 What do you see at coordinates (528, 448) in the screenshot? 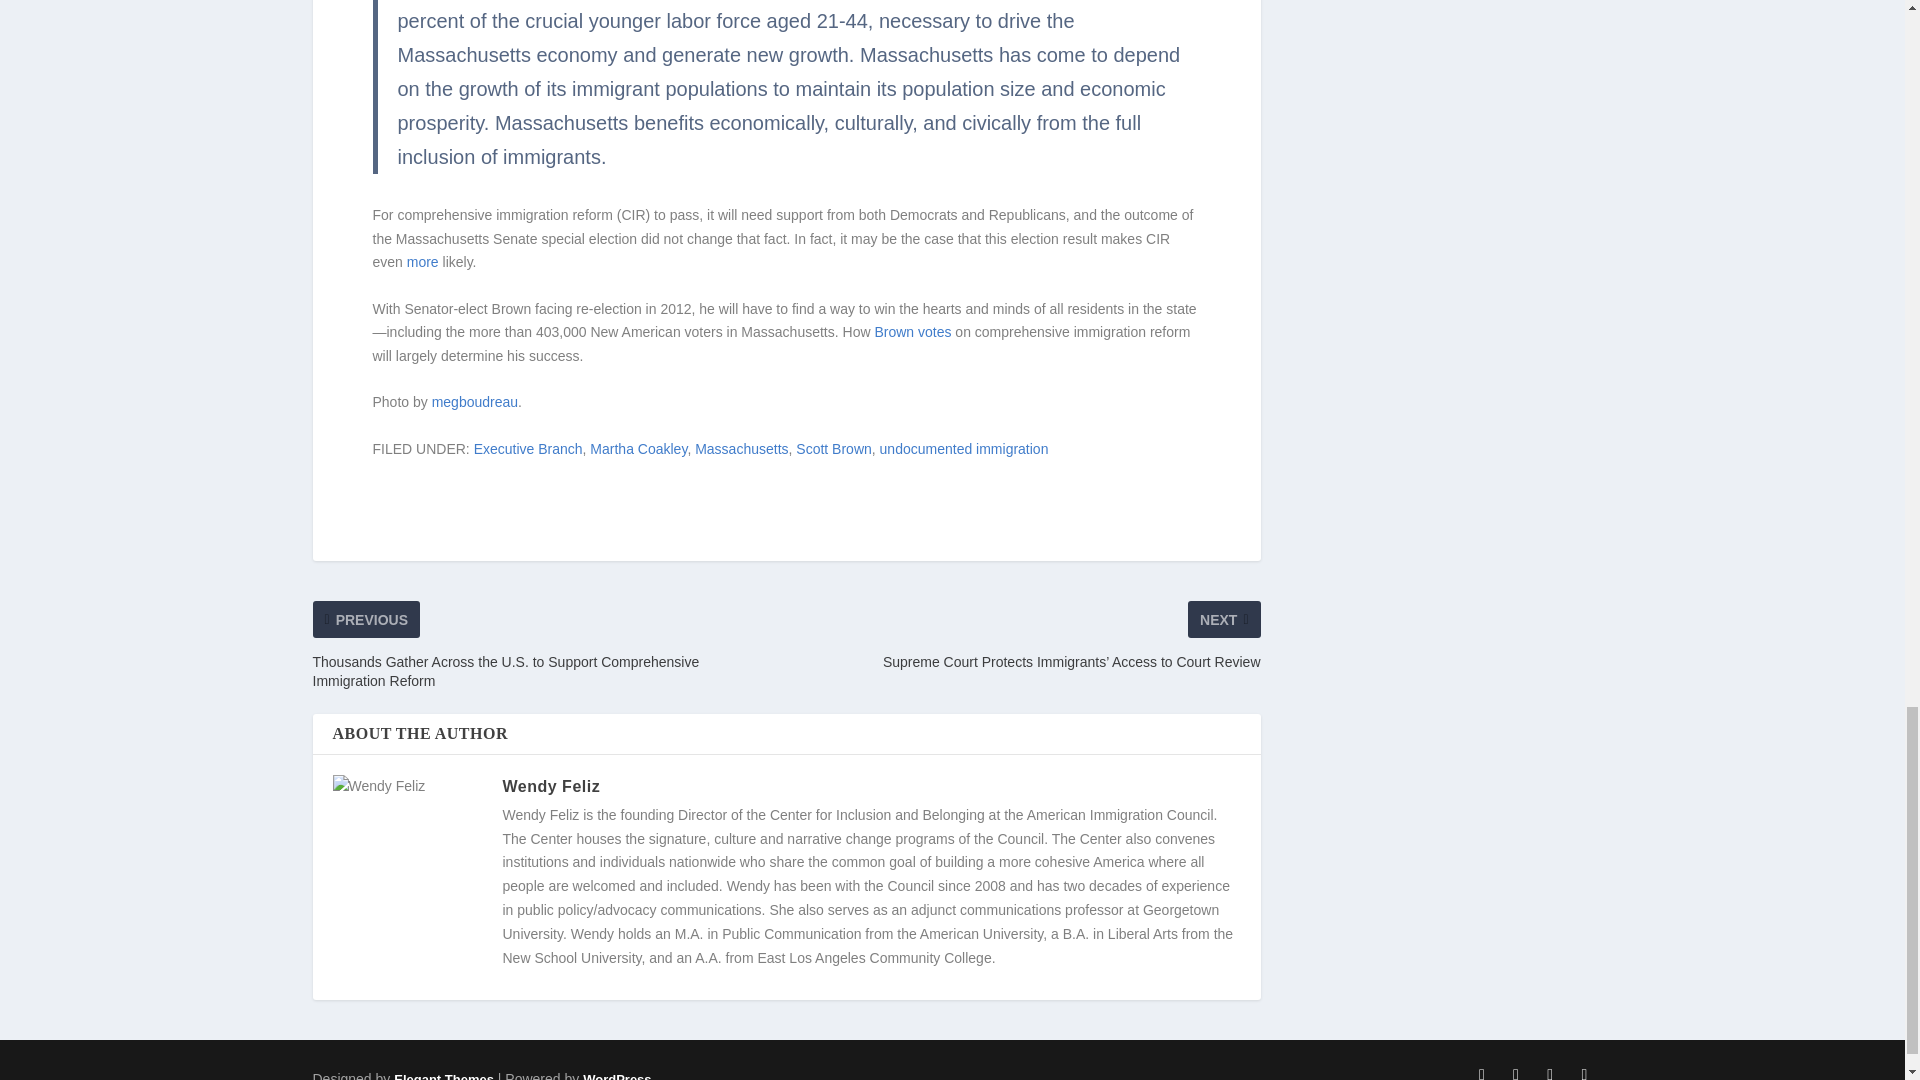
I see `Executive Branch` at bounding box center [528, 448].